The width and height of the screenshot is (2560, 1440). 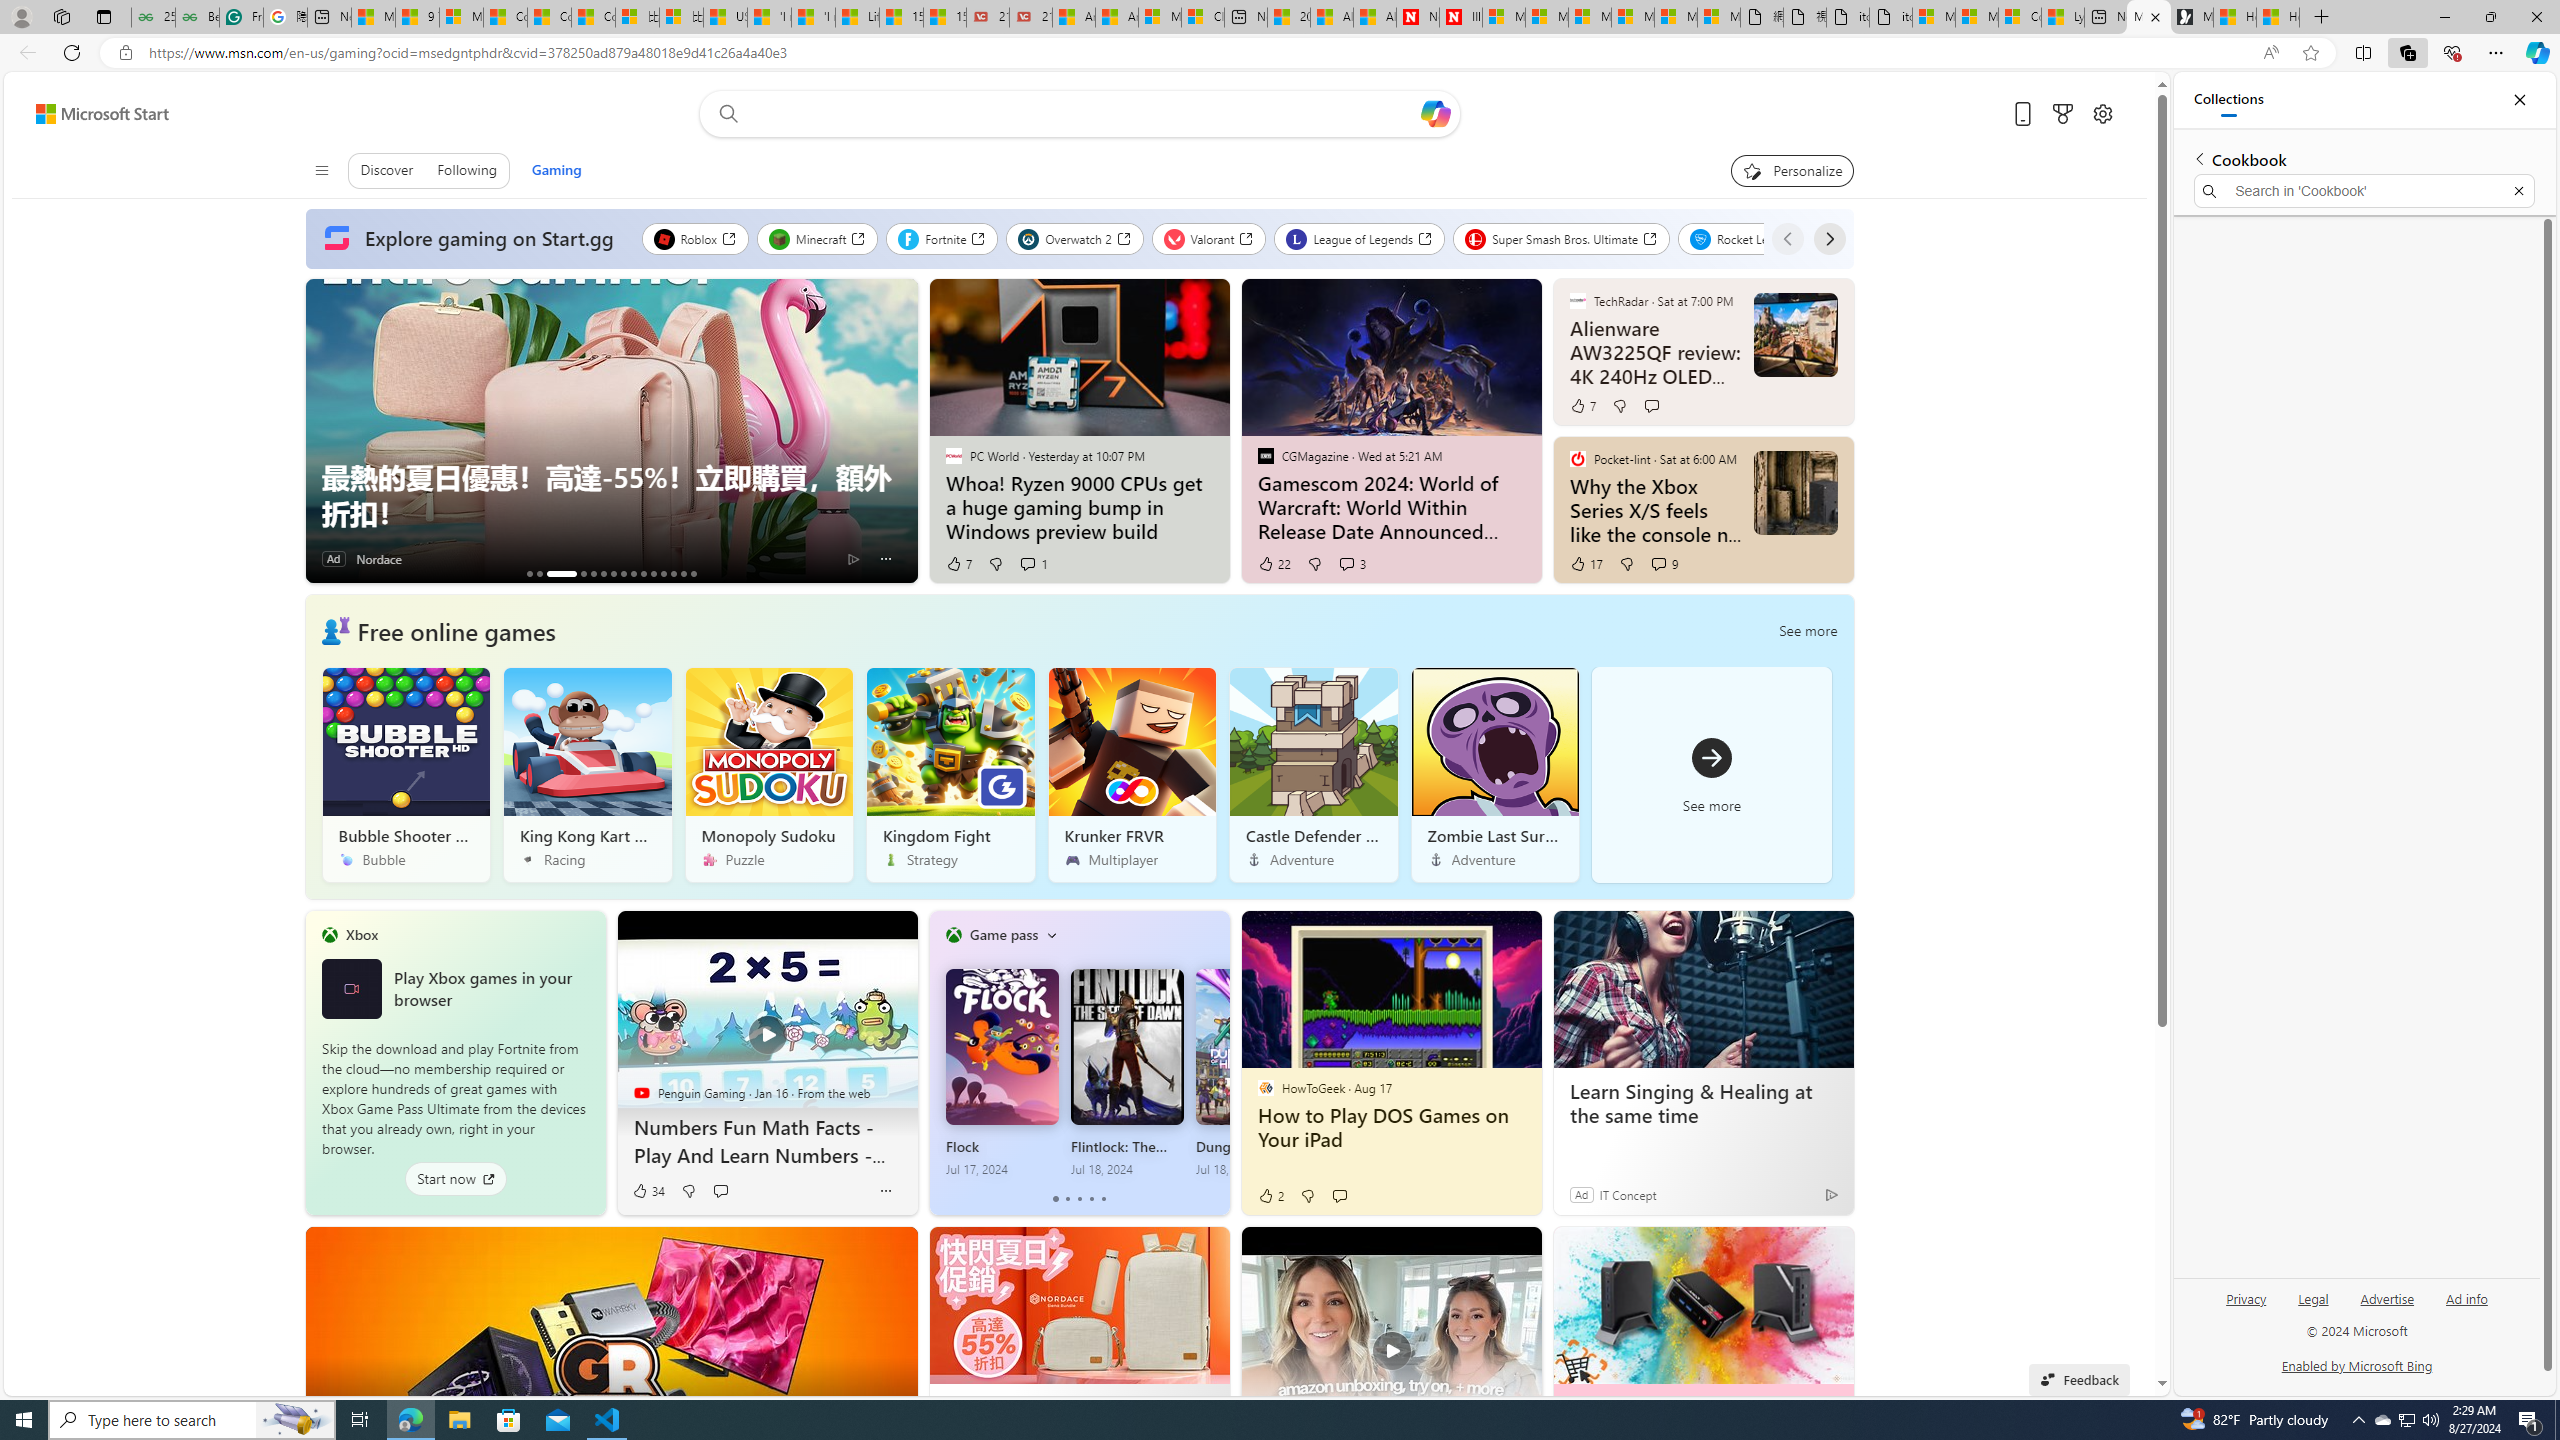 I want to click on How Shein Is Revolutionizing The Fashion Industry?, so click(x=592, y=574).